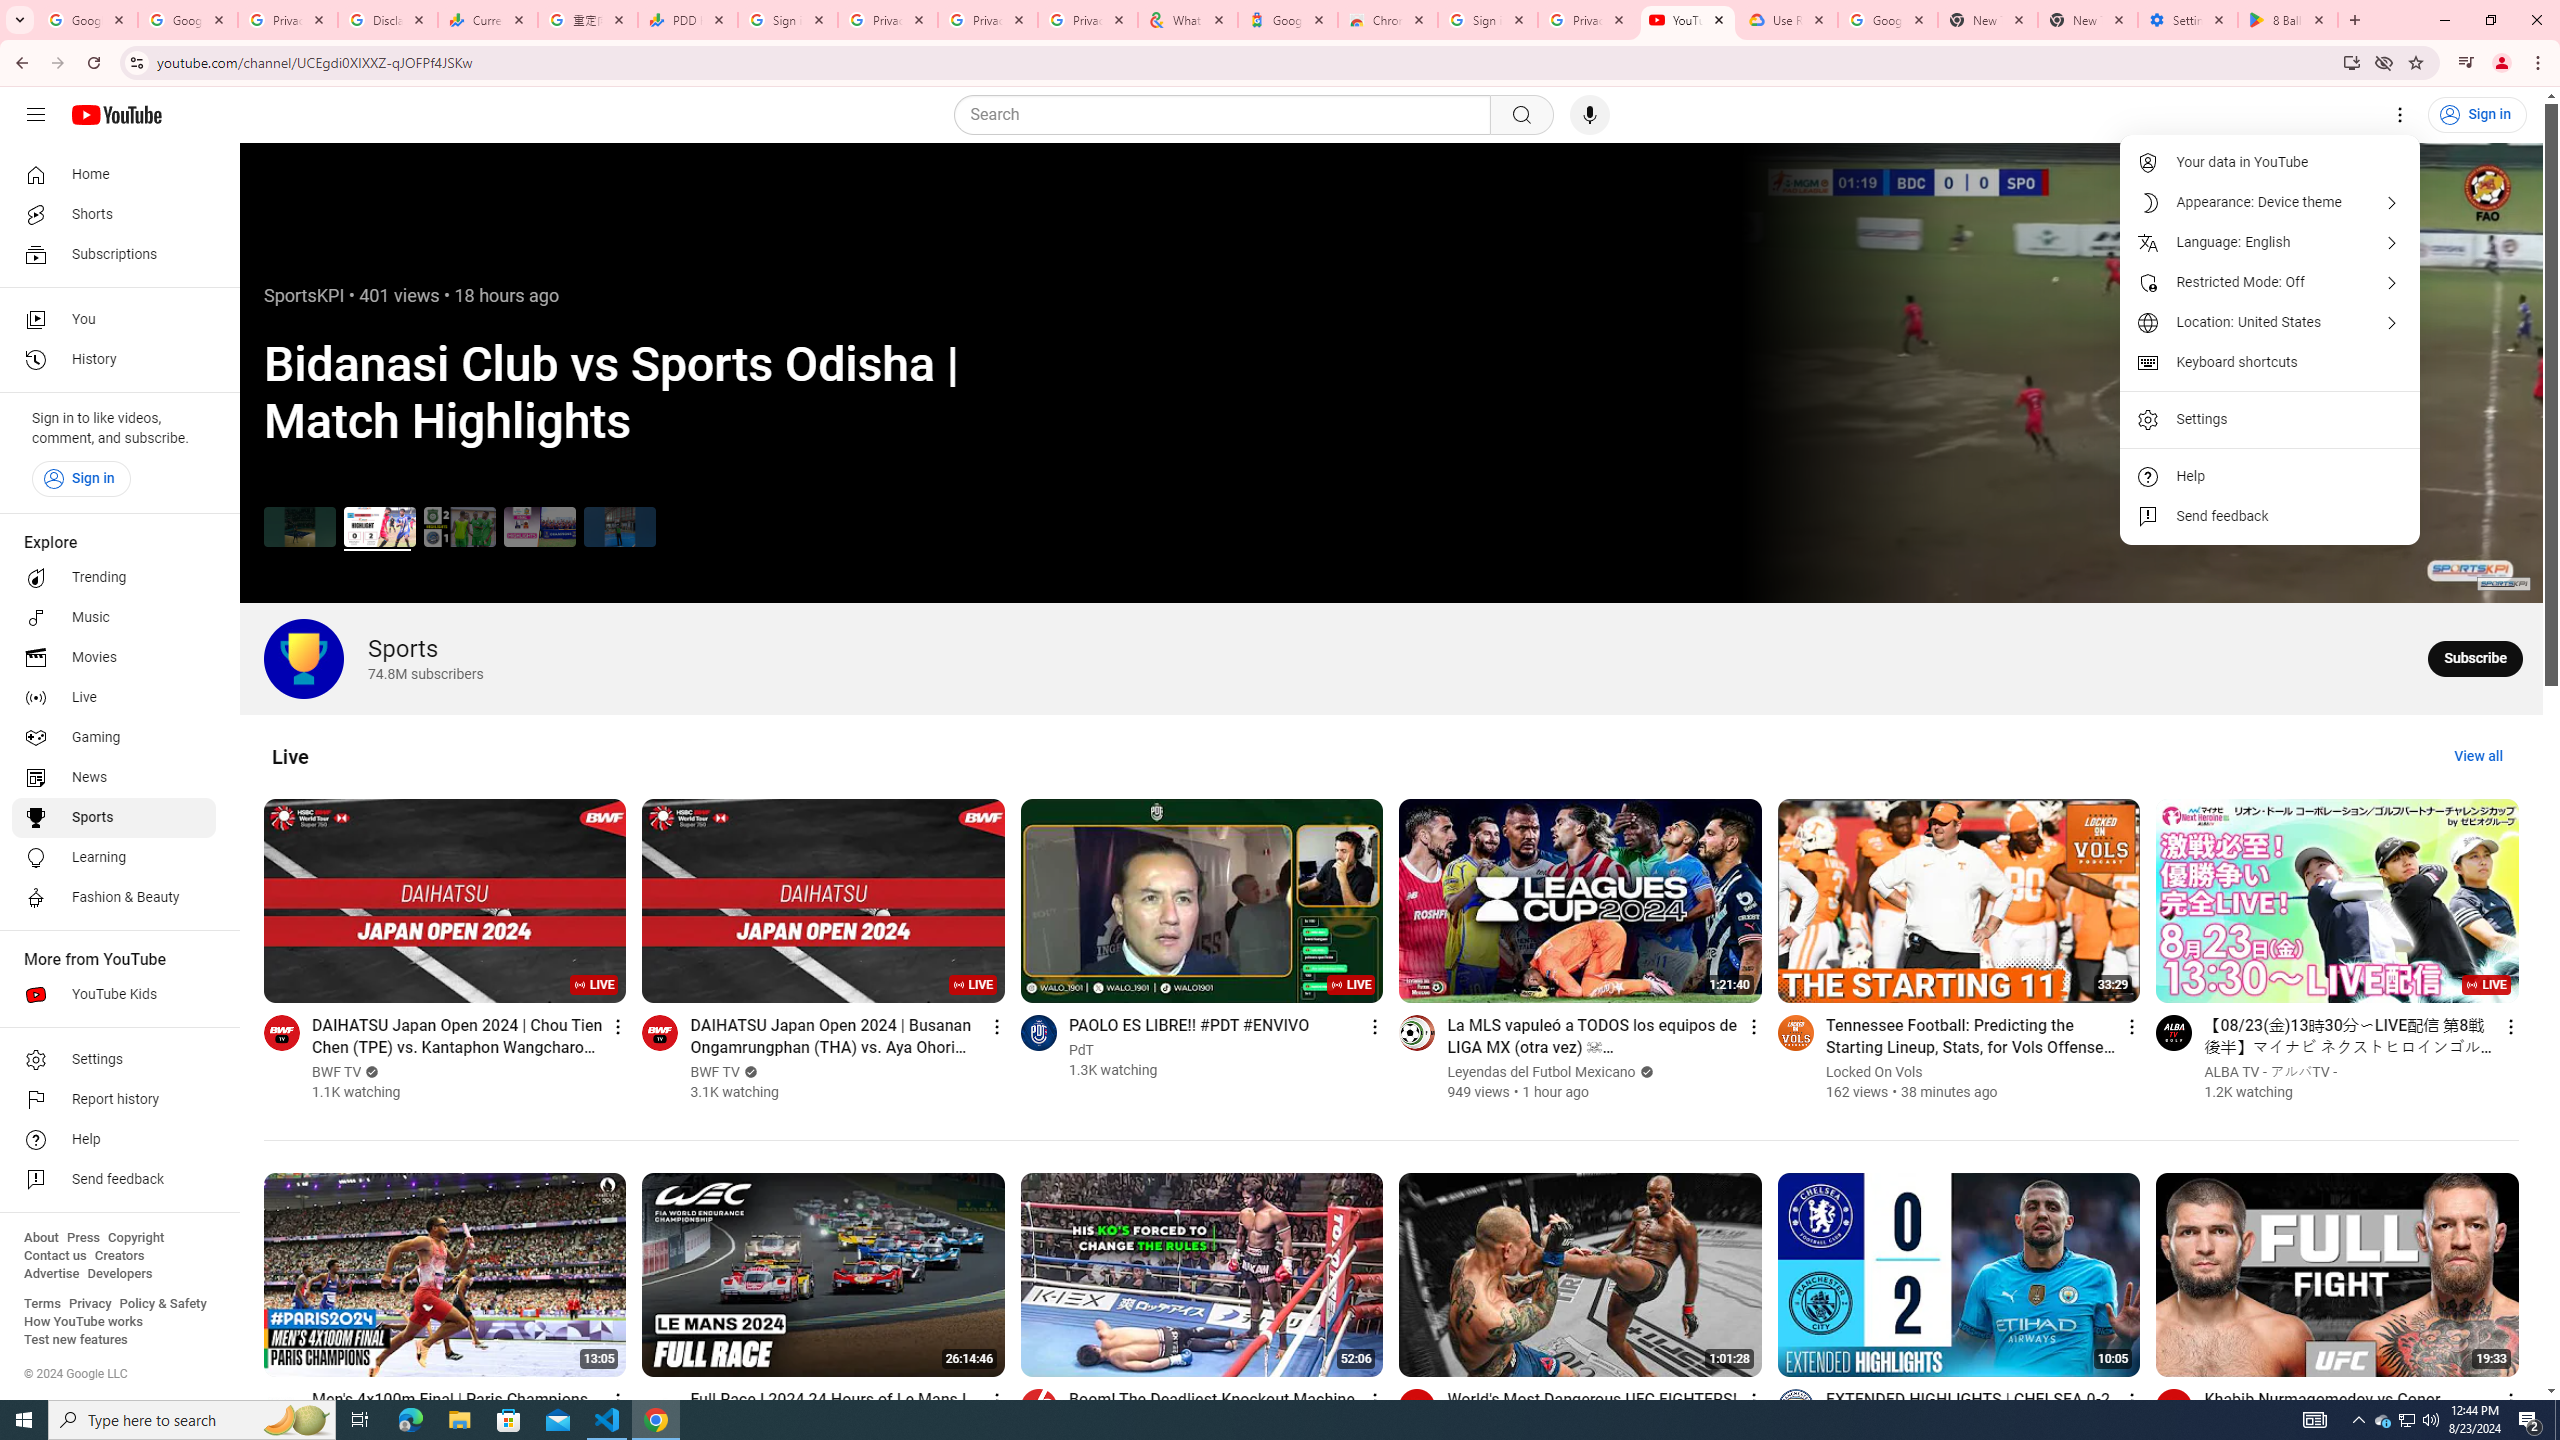  What do you see at coordinates (290, 756) in the screenshot?
I see `Live` at bounding box center [290, 756].